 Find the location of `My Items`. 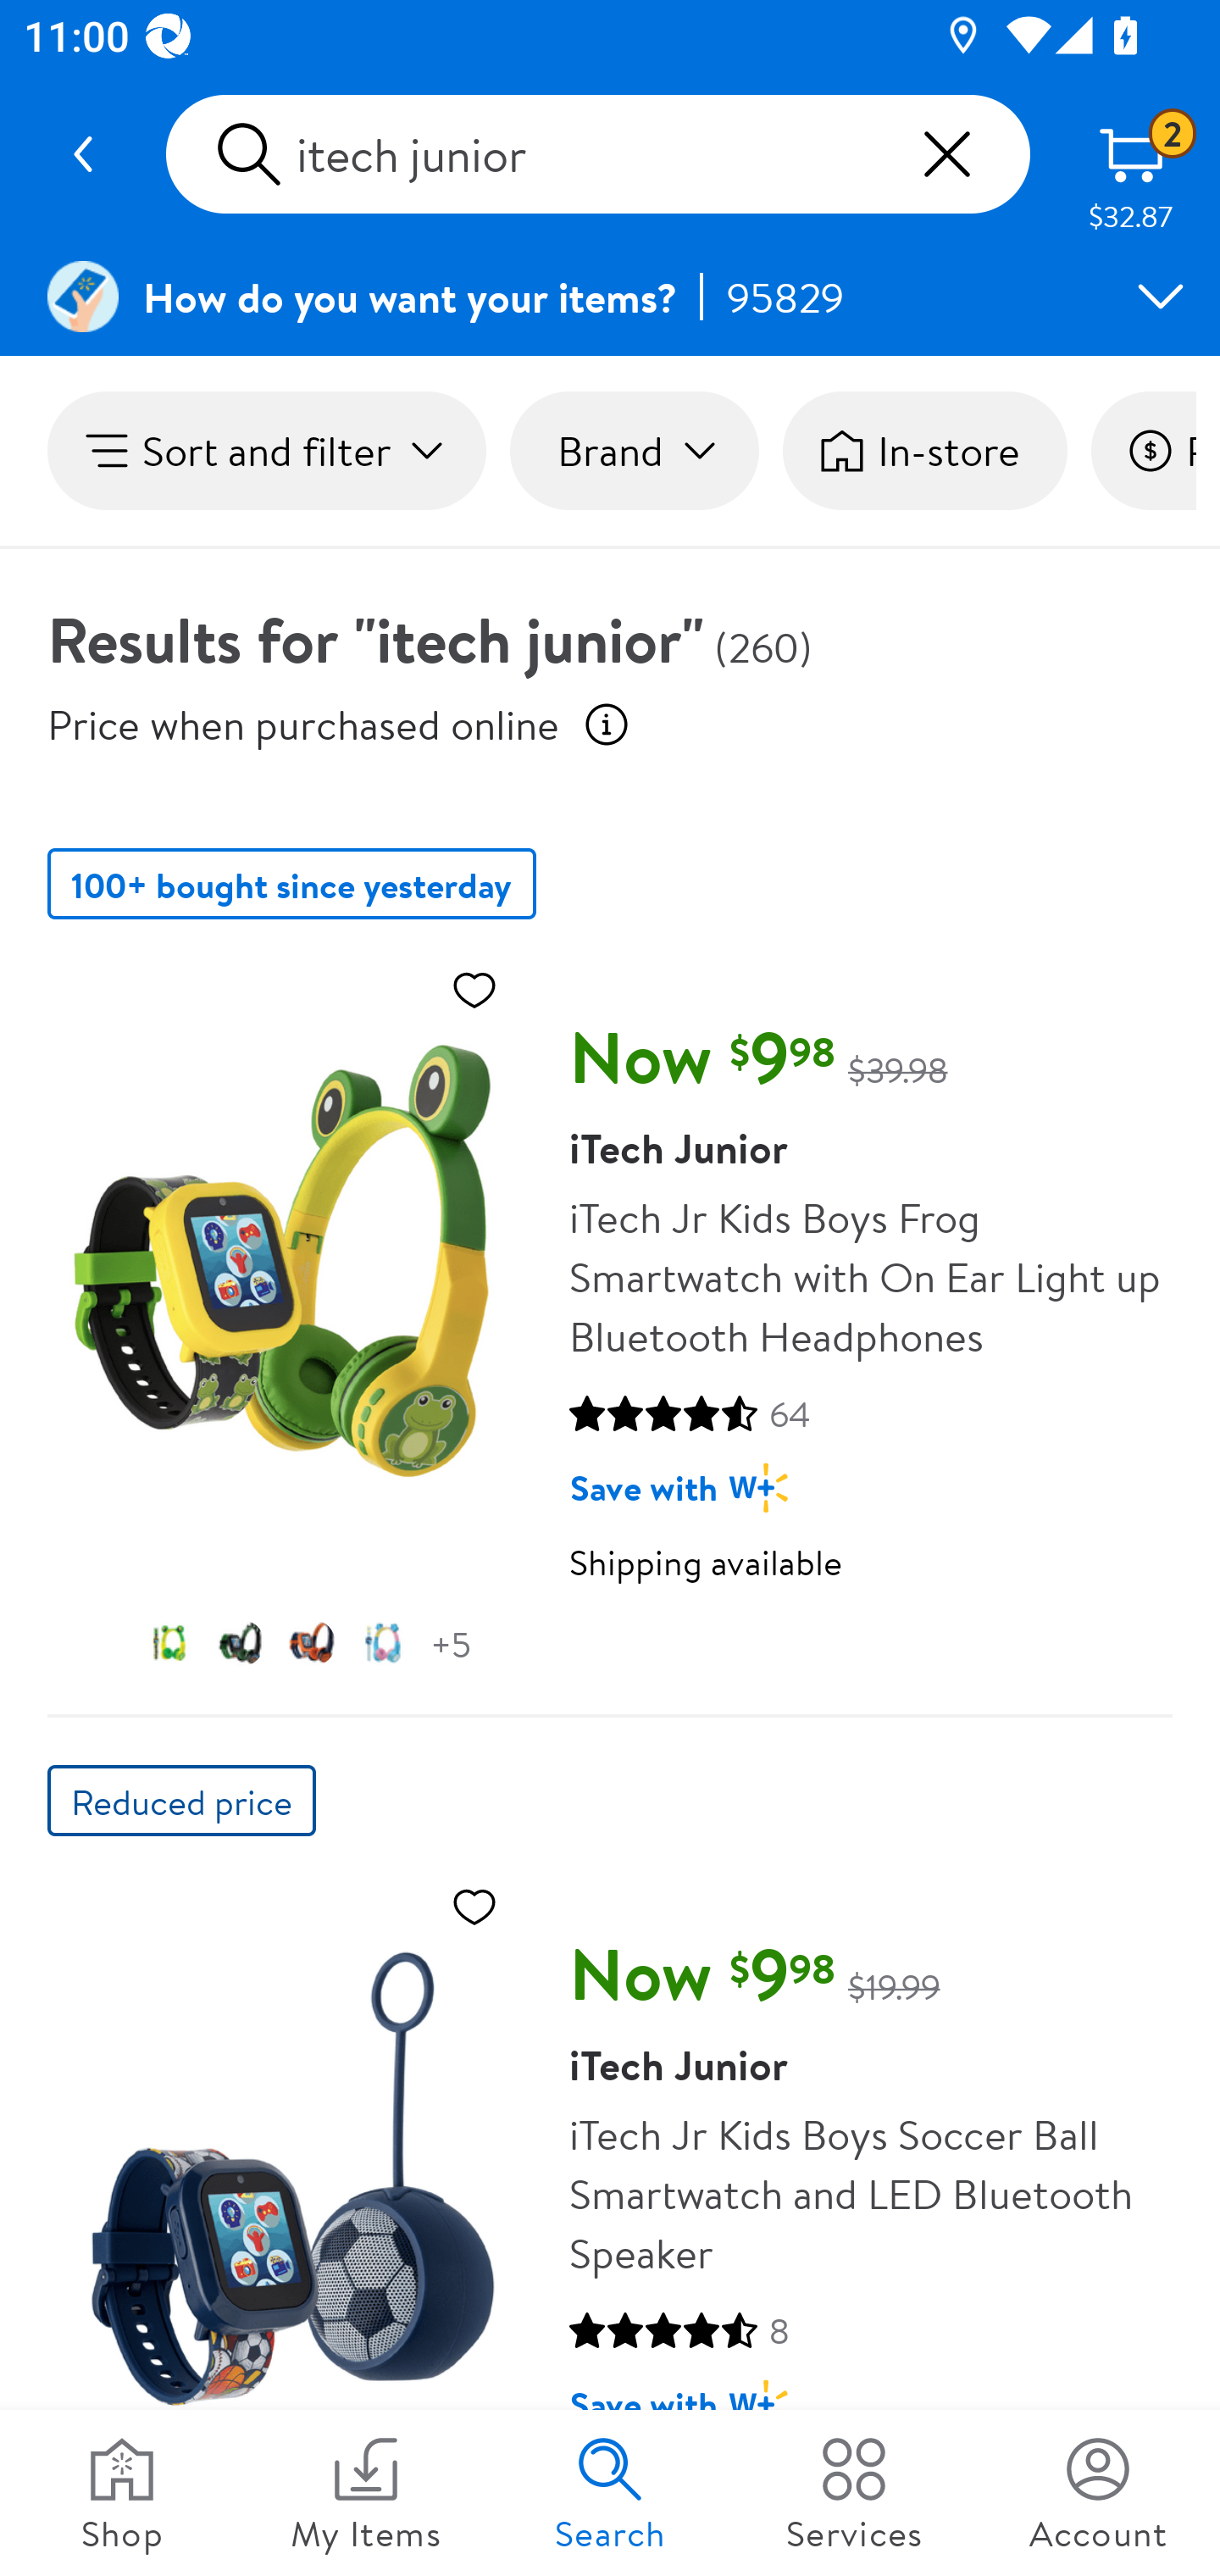

My Items is located at coordinates (366, 2493).